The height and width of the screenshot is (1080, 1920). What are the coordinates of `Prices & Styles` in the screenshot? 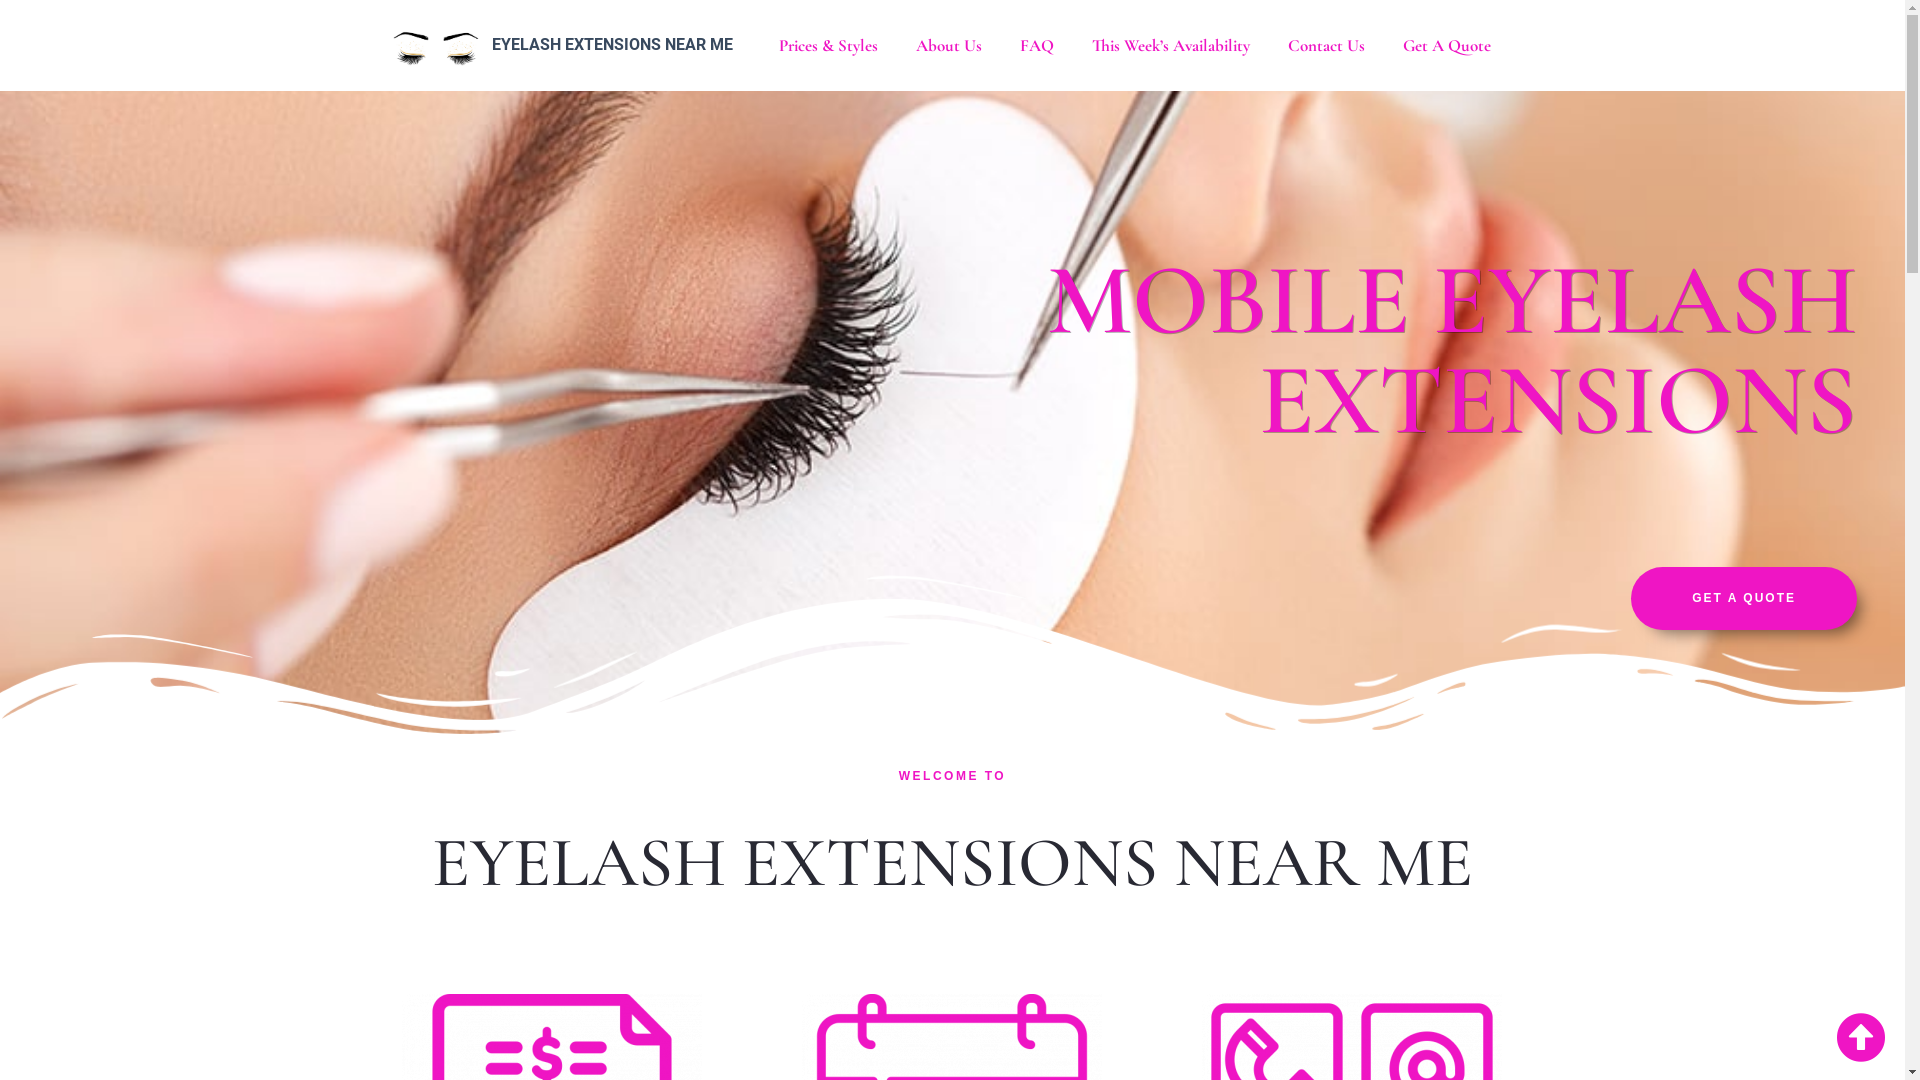 It's located at (828, 46).